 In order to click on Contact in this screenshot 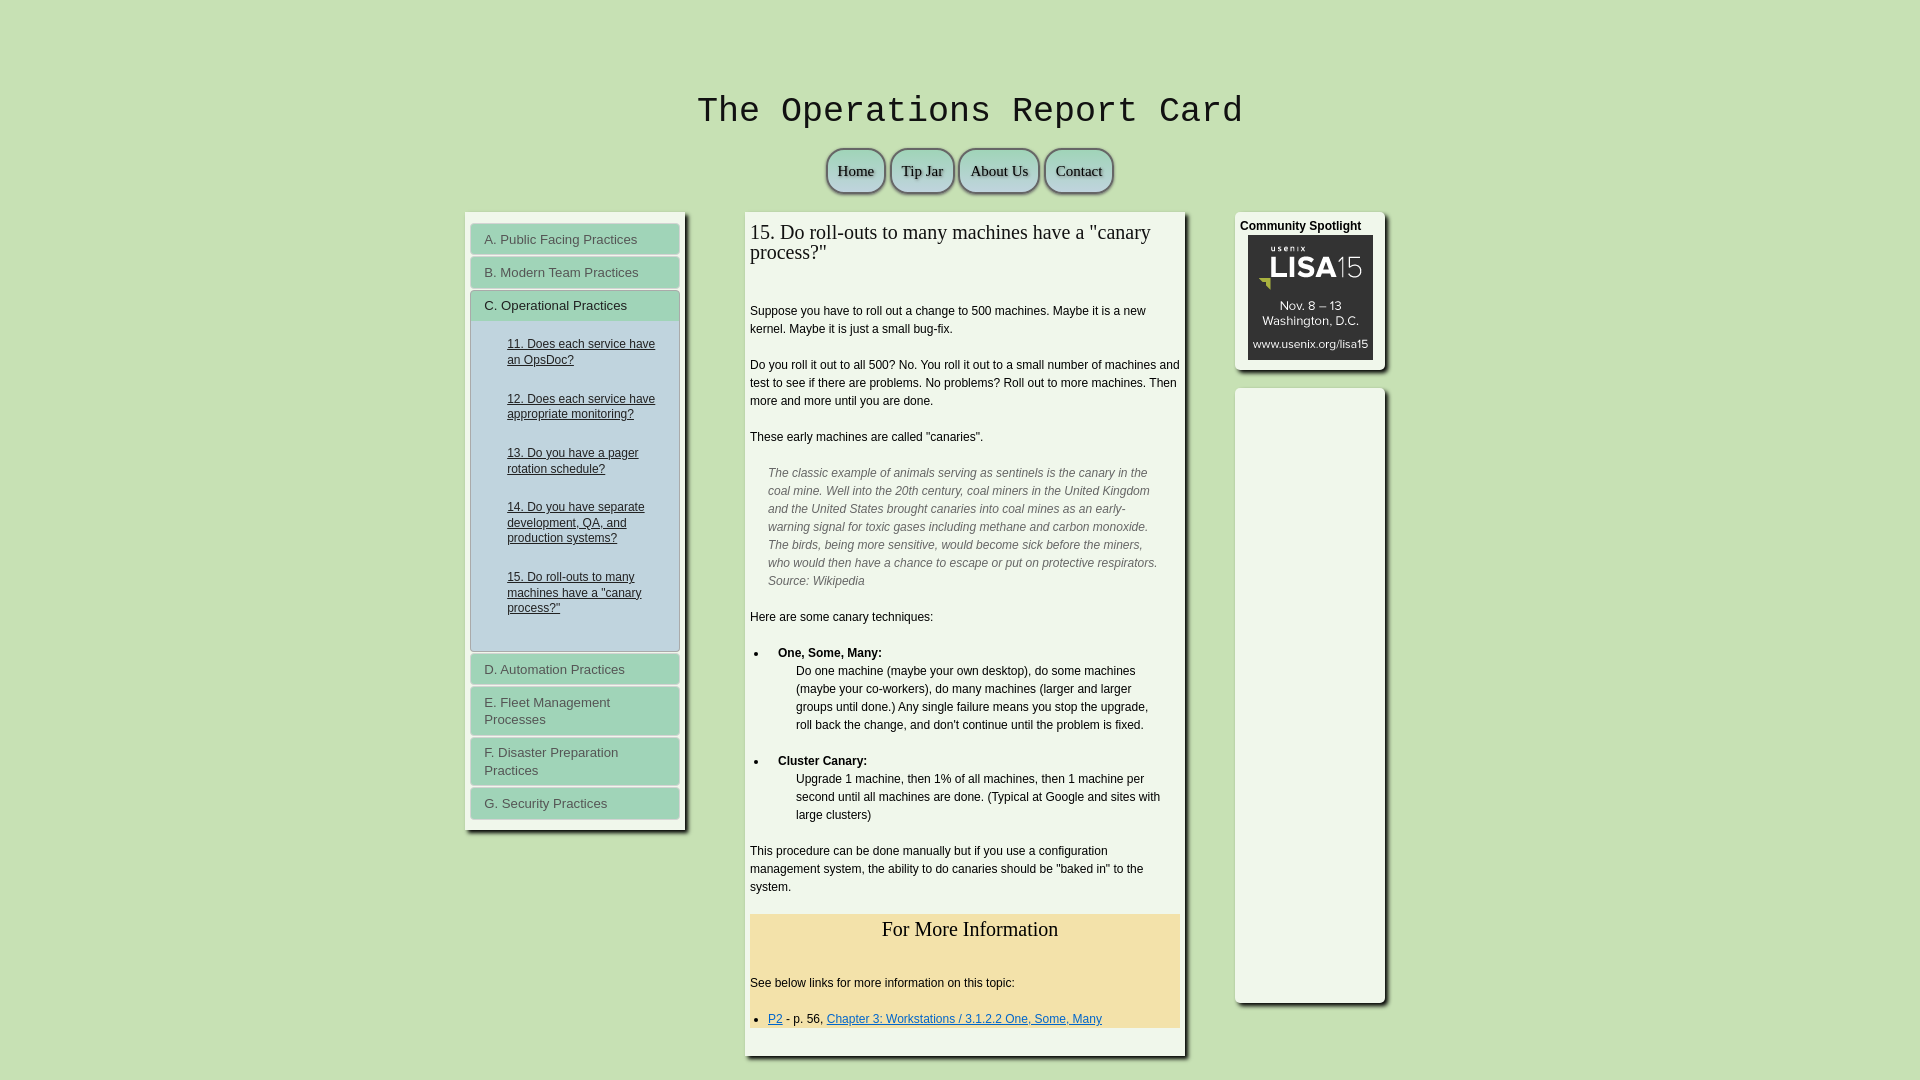, I will do `click(1080, 171)`.